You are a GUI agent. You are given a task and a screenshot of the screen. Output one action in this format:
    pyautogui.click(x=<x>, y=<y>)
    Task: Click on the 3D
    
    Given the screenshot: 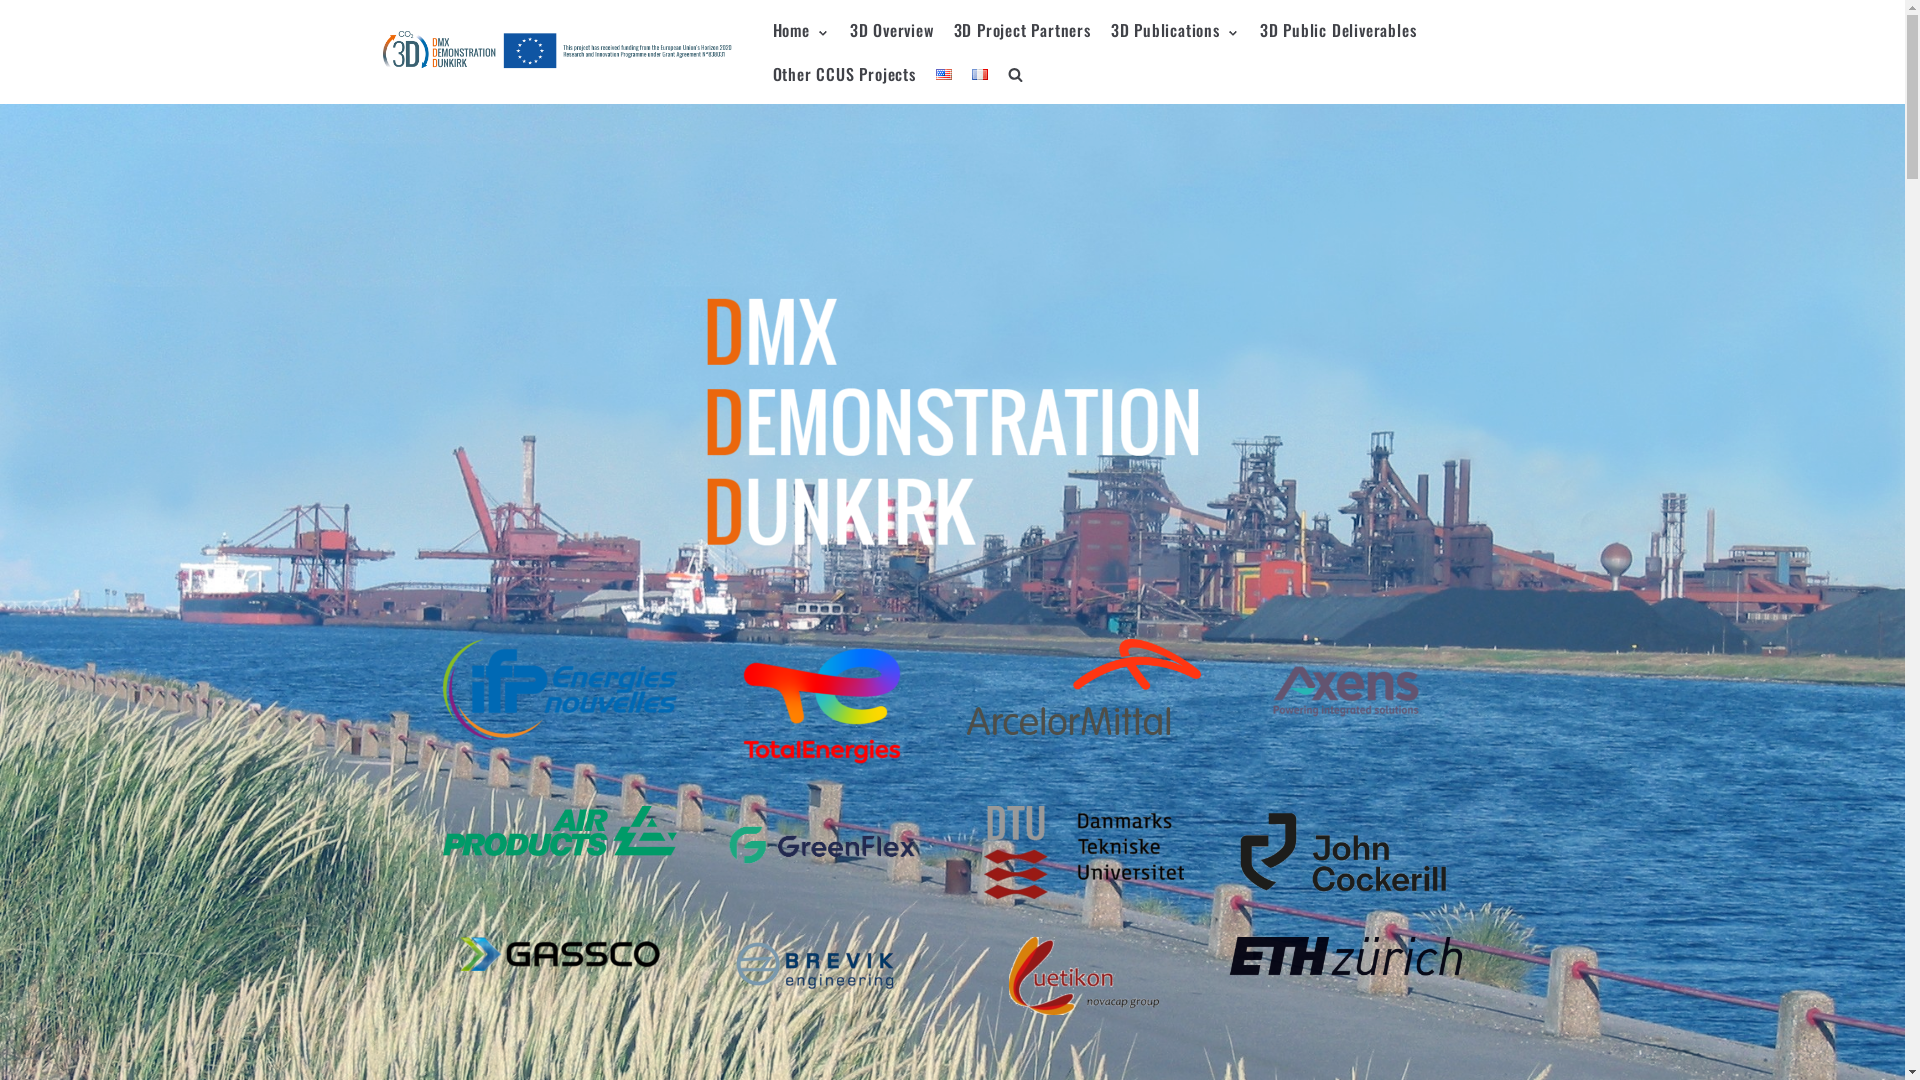 What is the action you would take?
    pyautogui.click(x=557, y=52)
    